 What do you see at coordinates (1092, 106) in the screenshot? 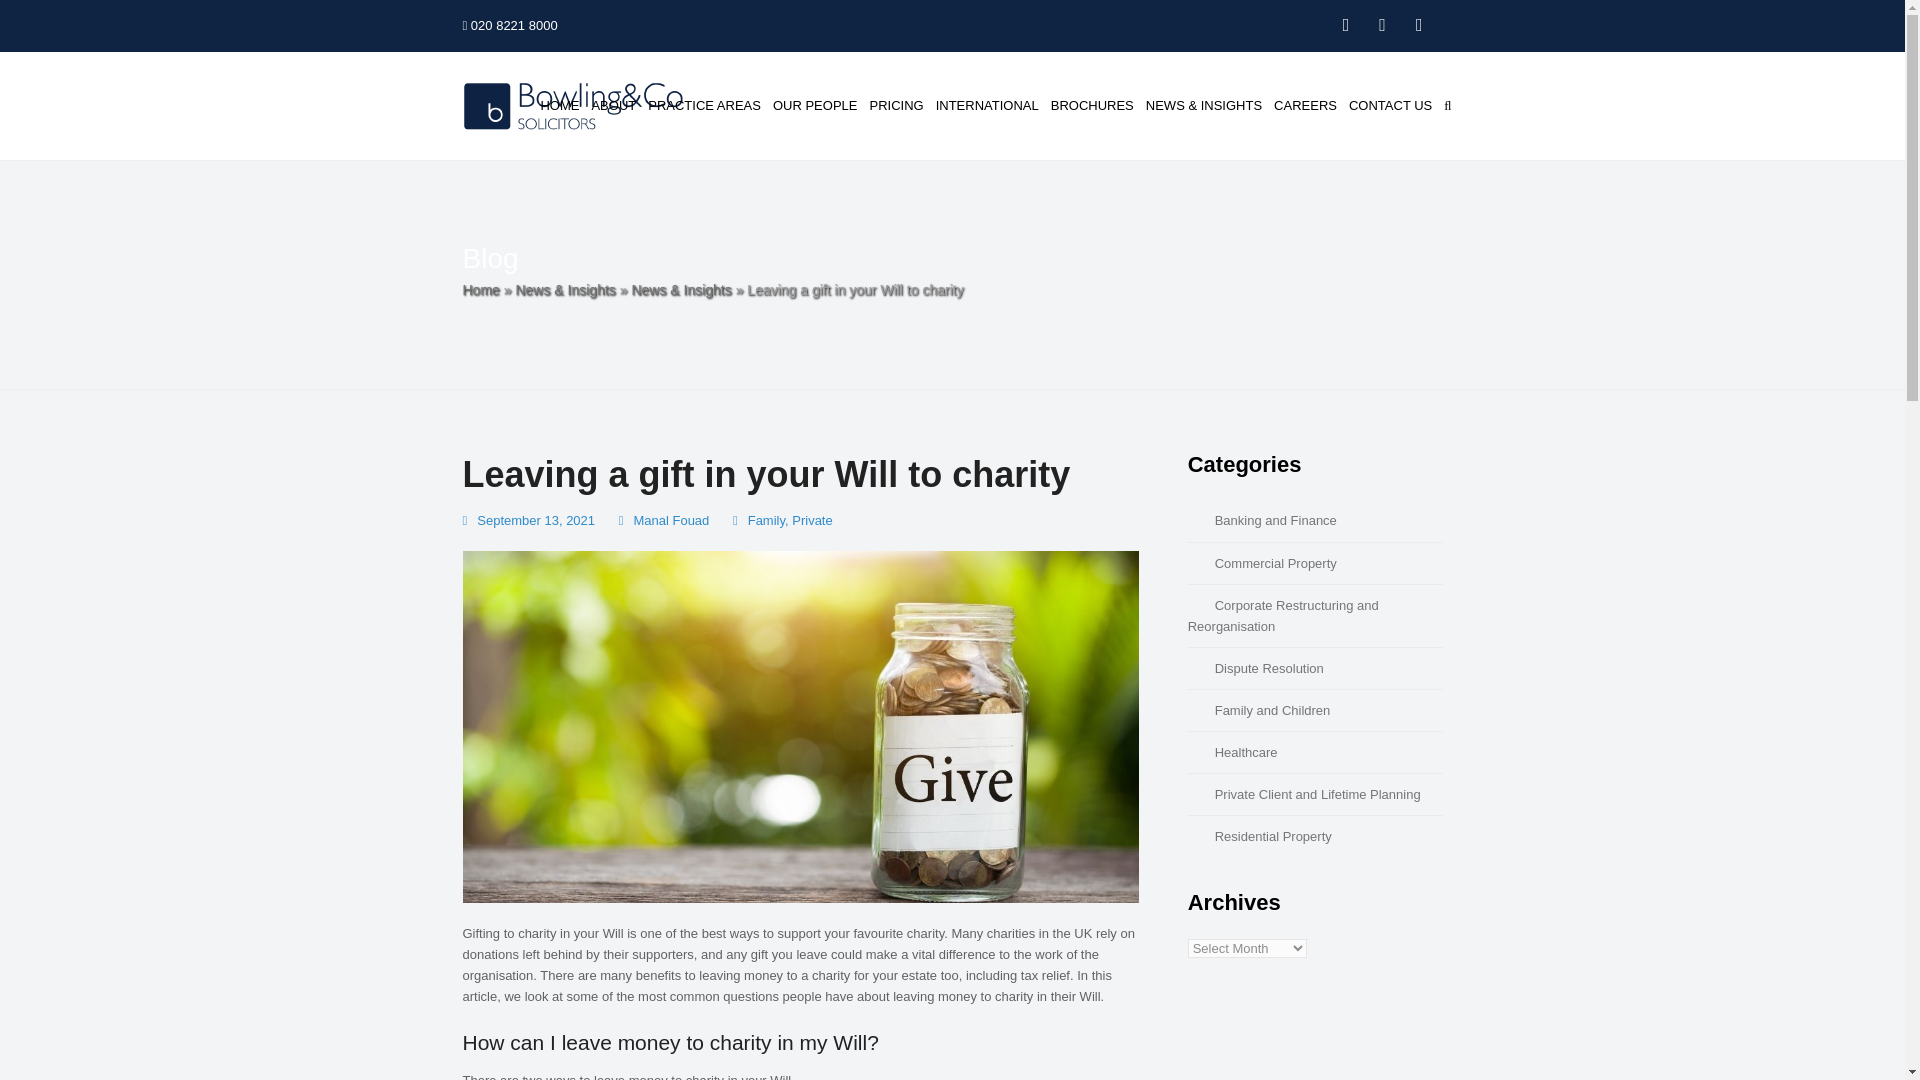
I see `BROCHURES` at bounding box center [1092, 106].